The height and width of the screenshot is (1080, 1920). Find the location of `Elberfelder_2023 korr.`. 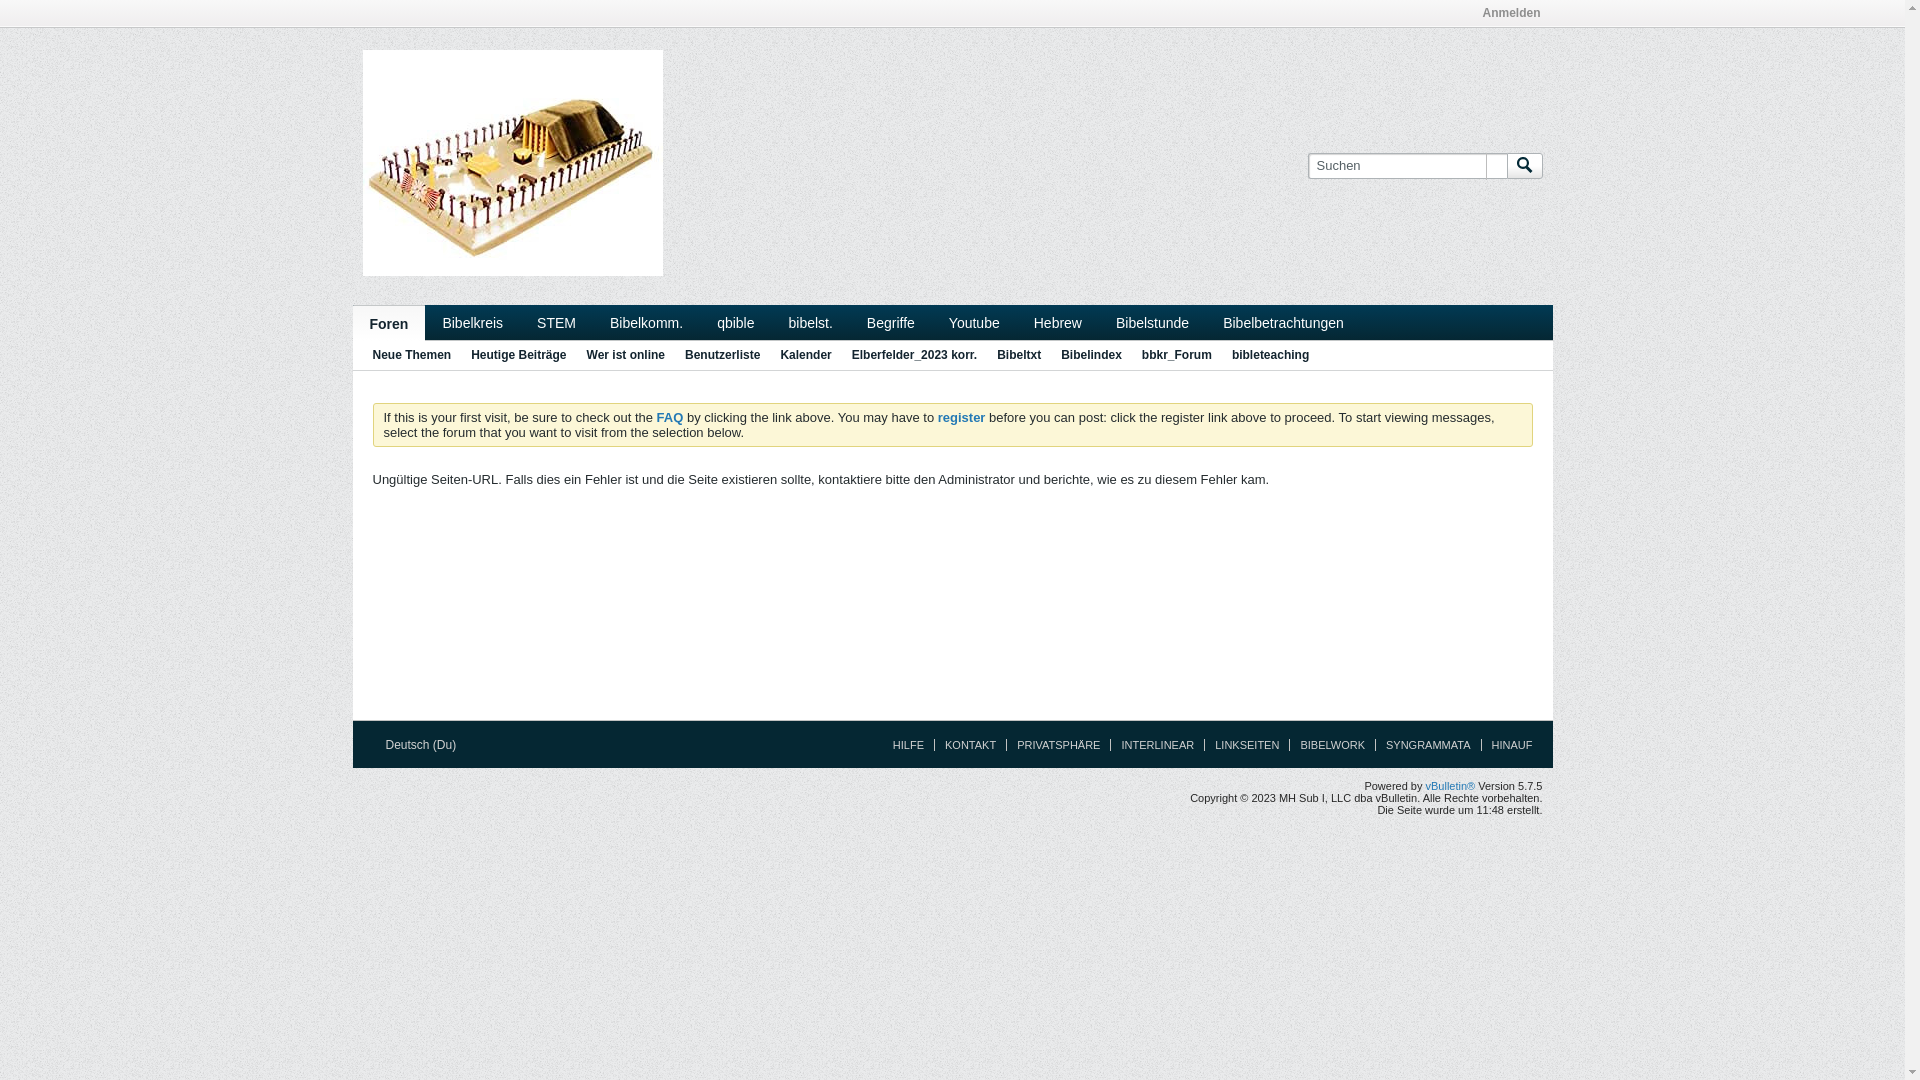

Elberfelder_2023 korr. is located at coordinates (914, 356).